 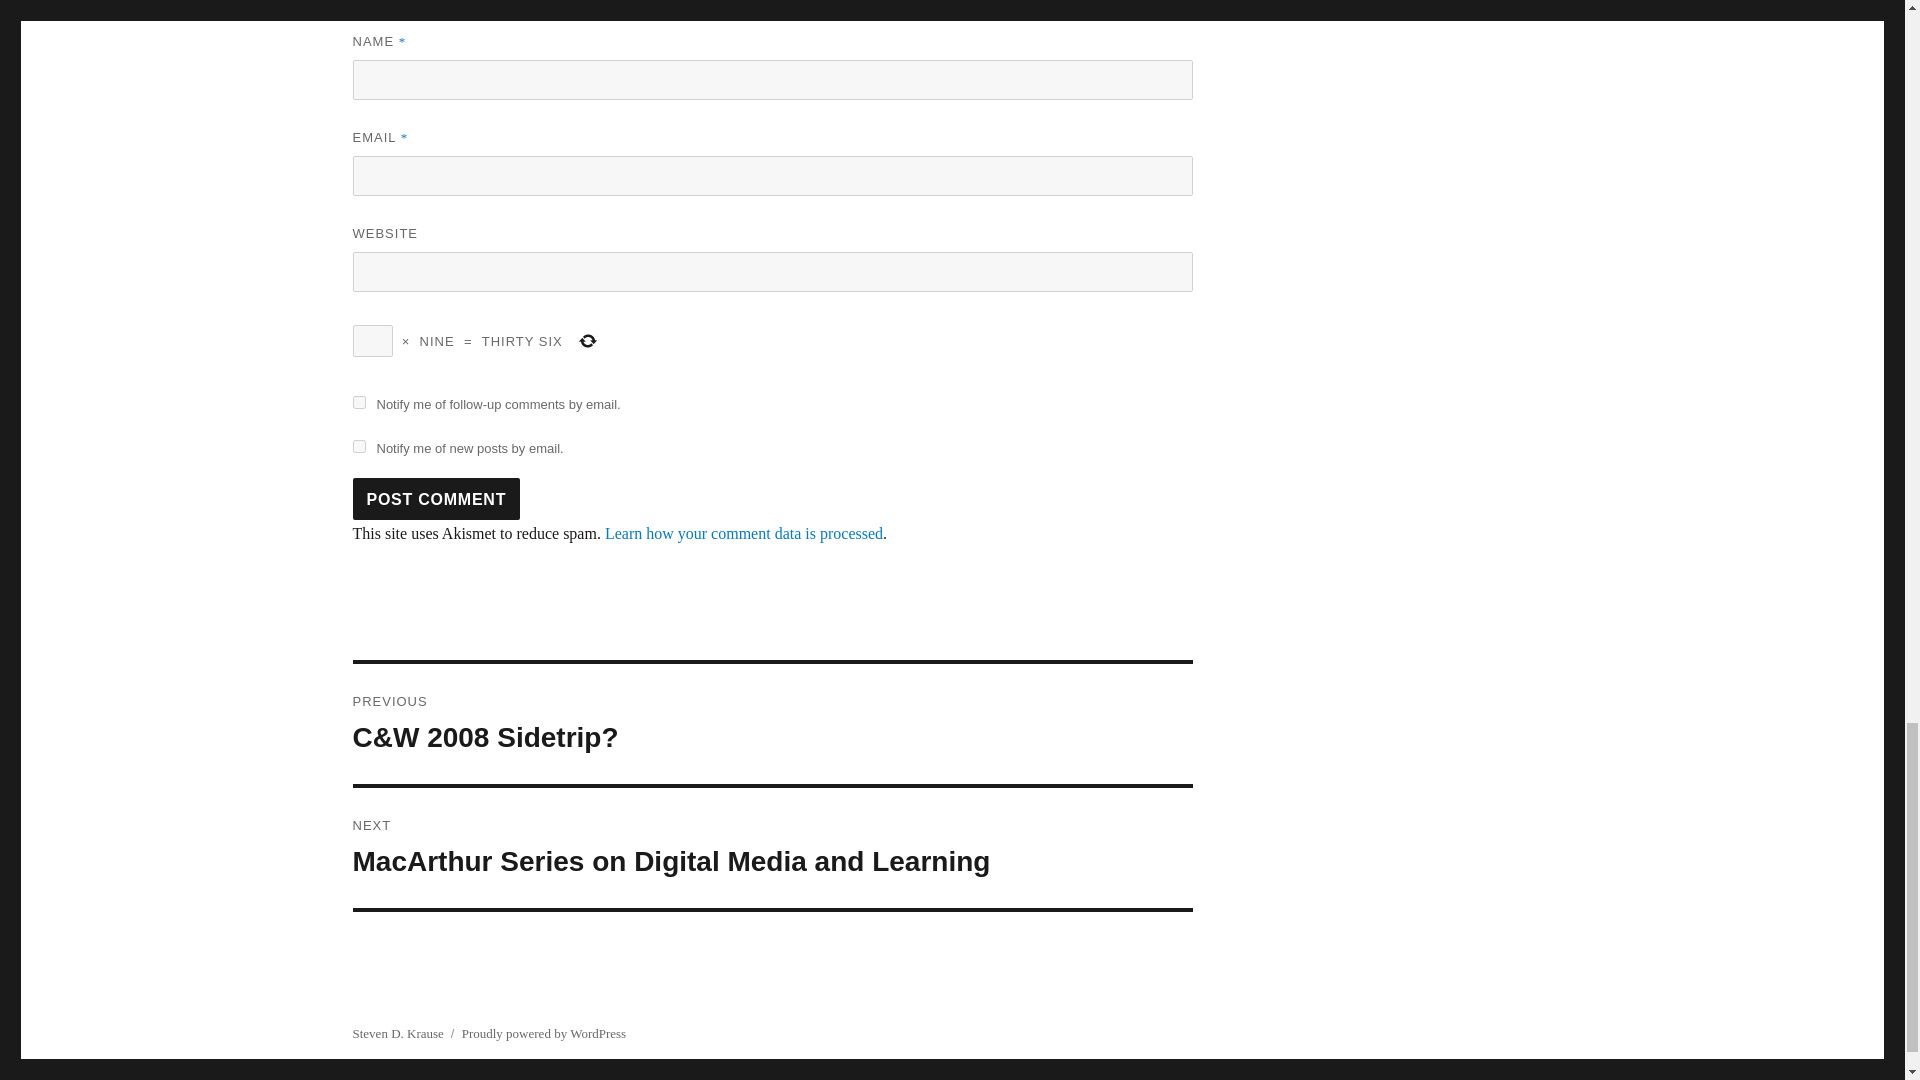 What do you see at coordinates (358, 446) in the screenshot?
I see `subscribe` at bounding box center [358, 446].